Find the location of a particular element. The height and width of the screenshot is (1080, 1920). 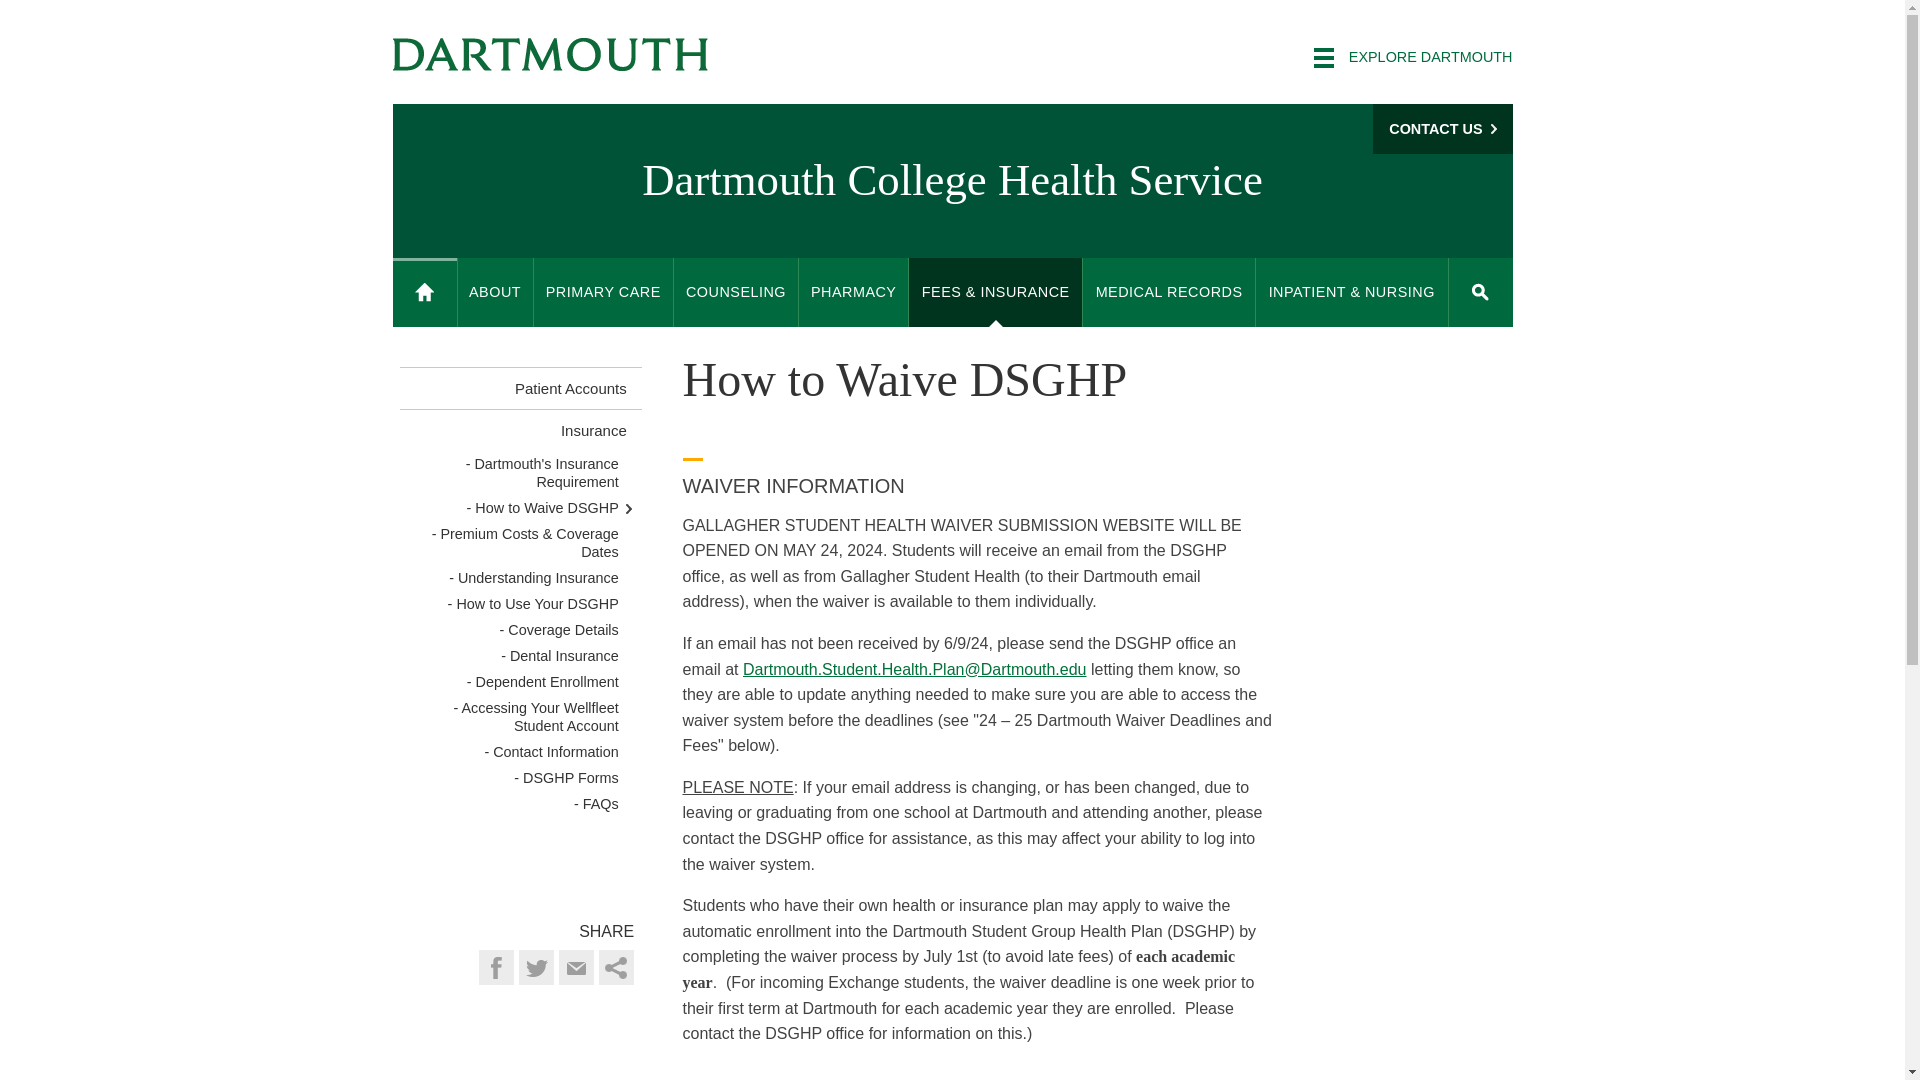

EXPLORE DARTMOUTH is located at coordinates (1412, 58).